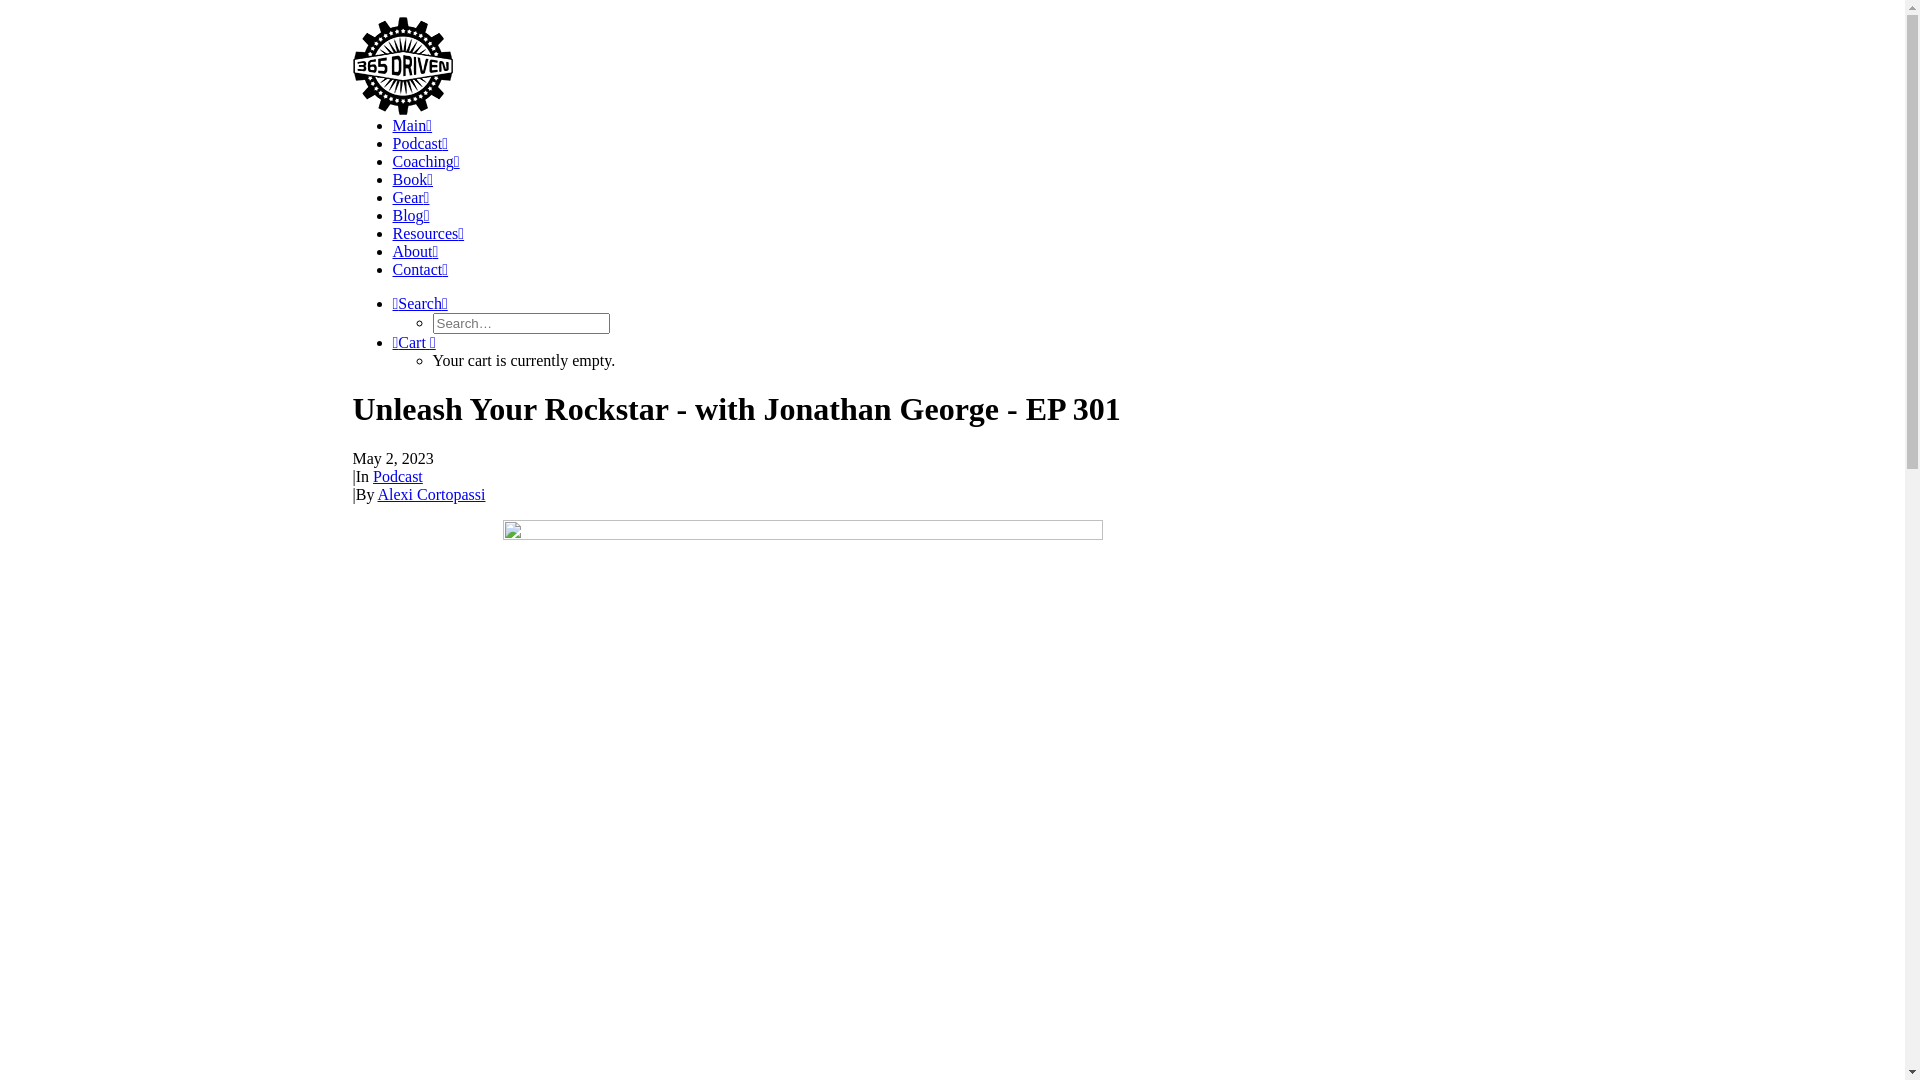 This screenshot has width=1920, height=1080. What do you see at coordinates (432, 494) in the screenshot?
I see `Alexi Cortopassi` at bounding box center [432, 494].